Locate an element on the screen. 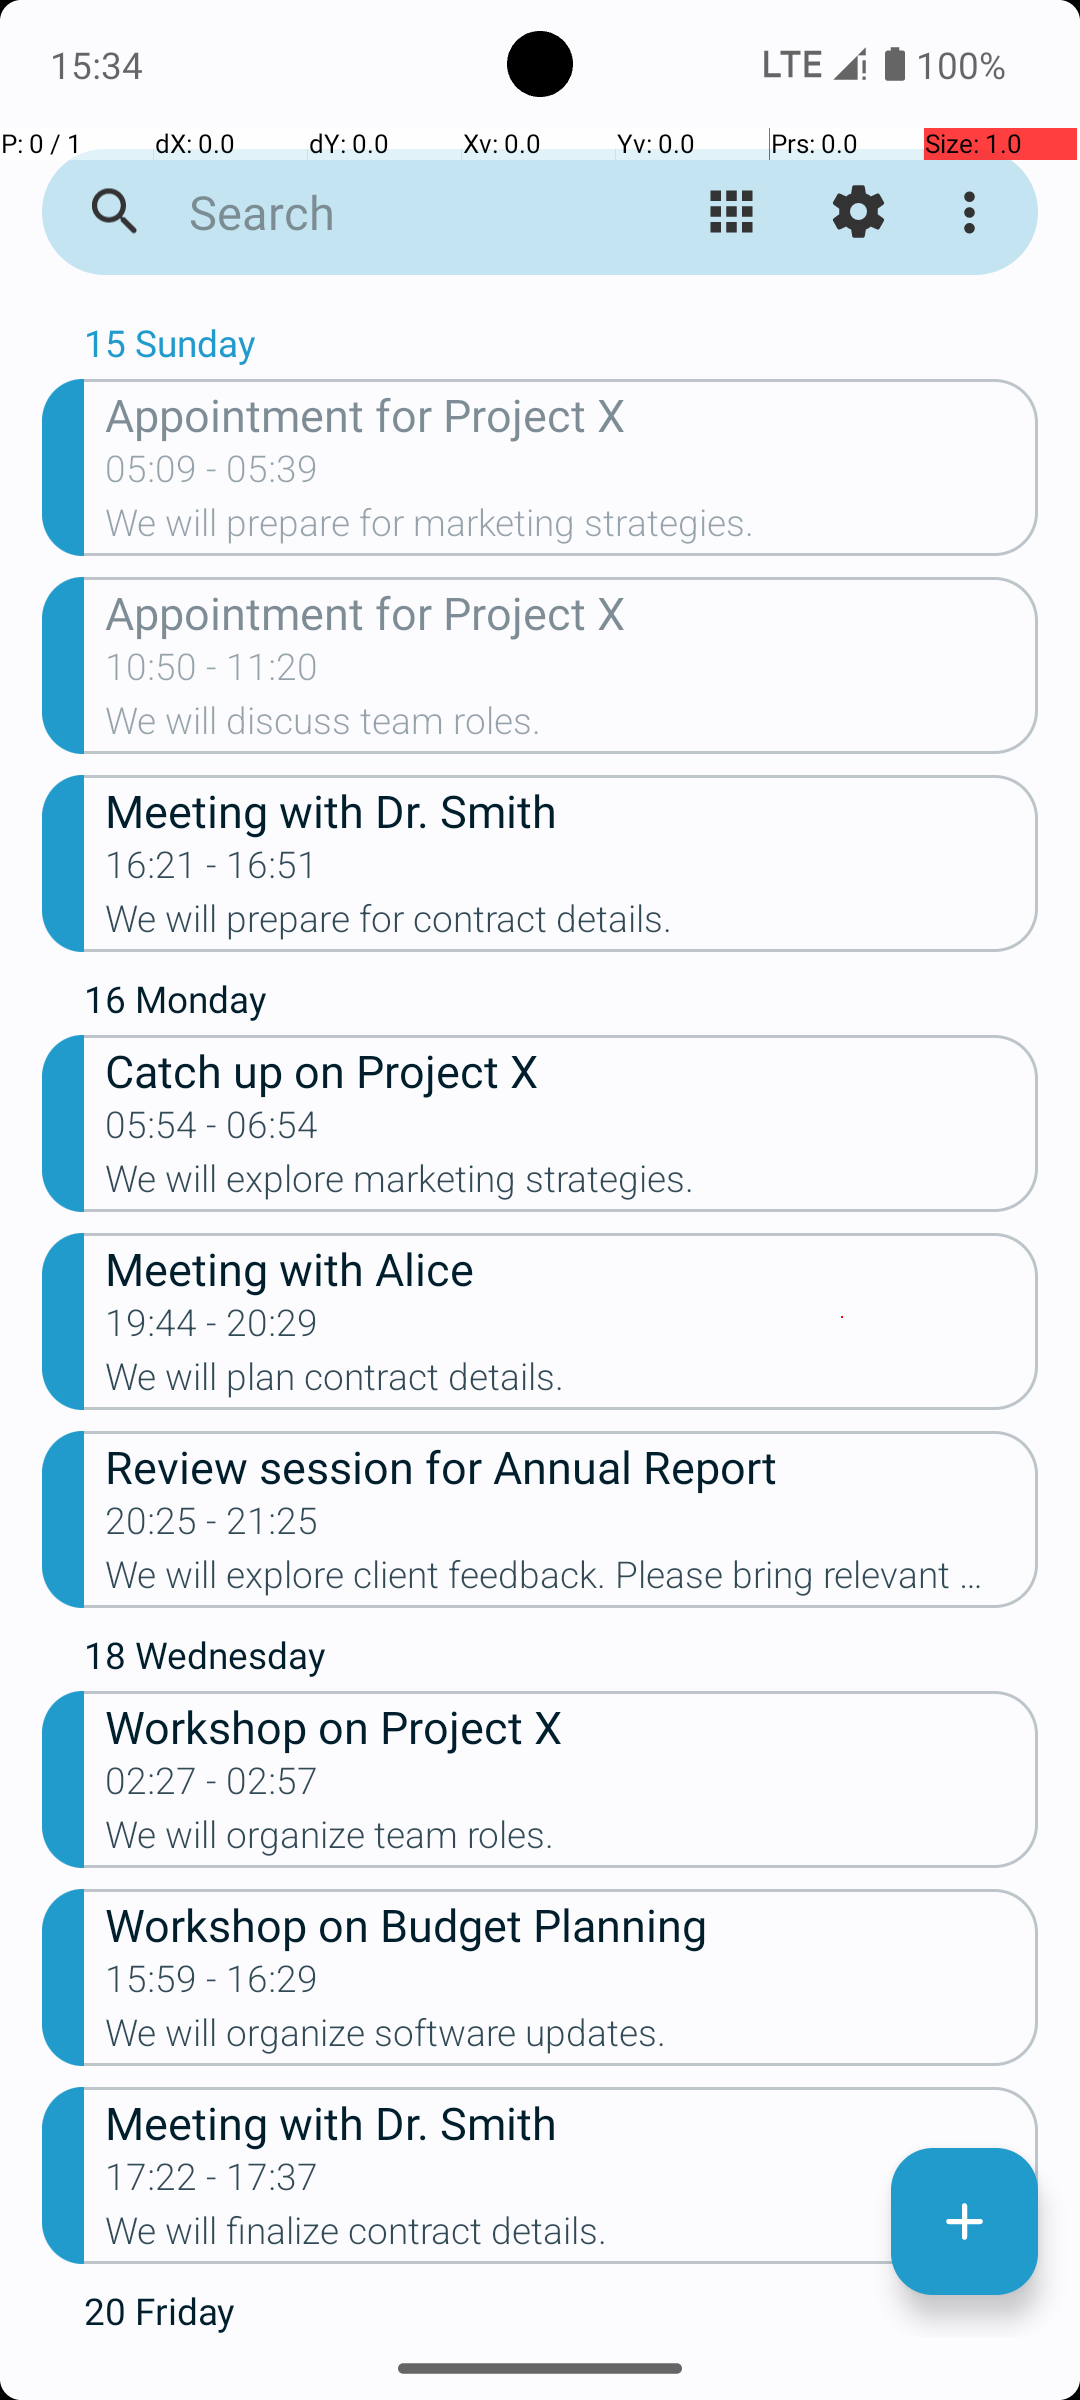 This screenshot has width=1080, height=2400. Meeting with Alice is located at coordinates (572, 1268).